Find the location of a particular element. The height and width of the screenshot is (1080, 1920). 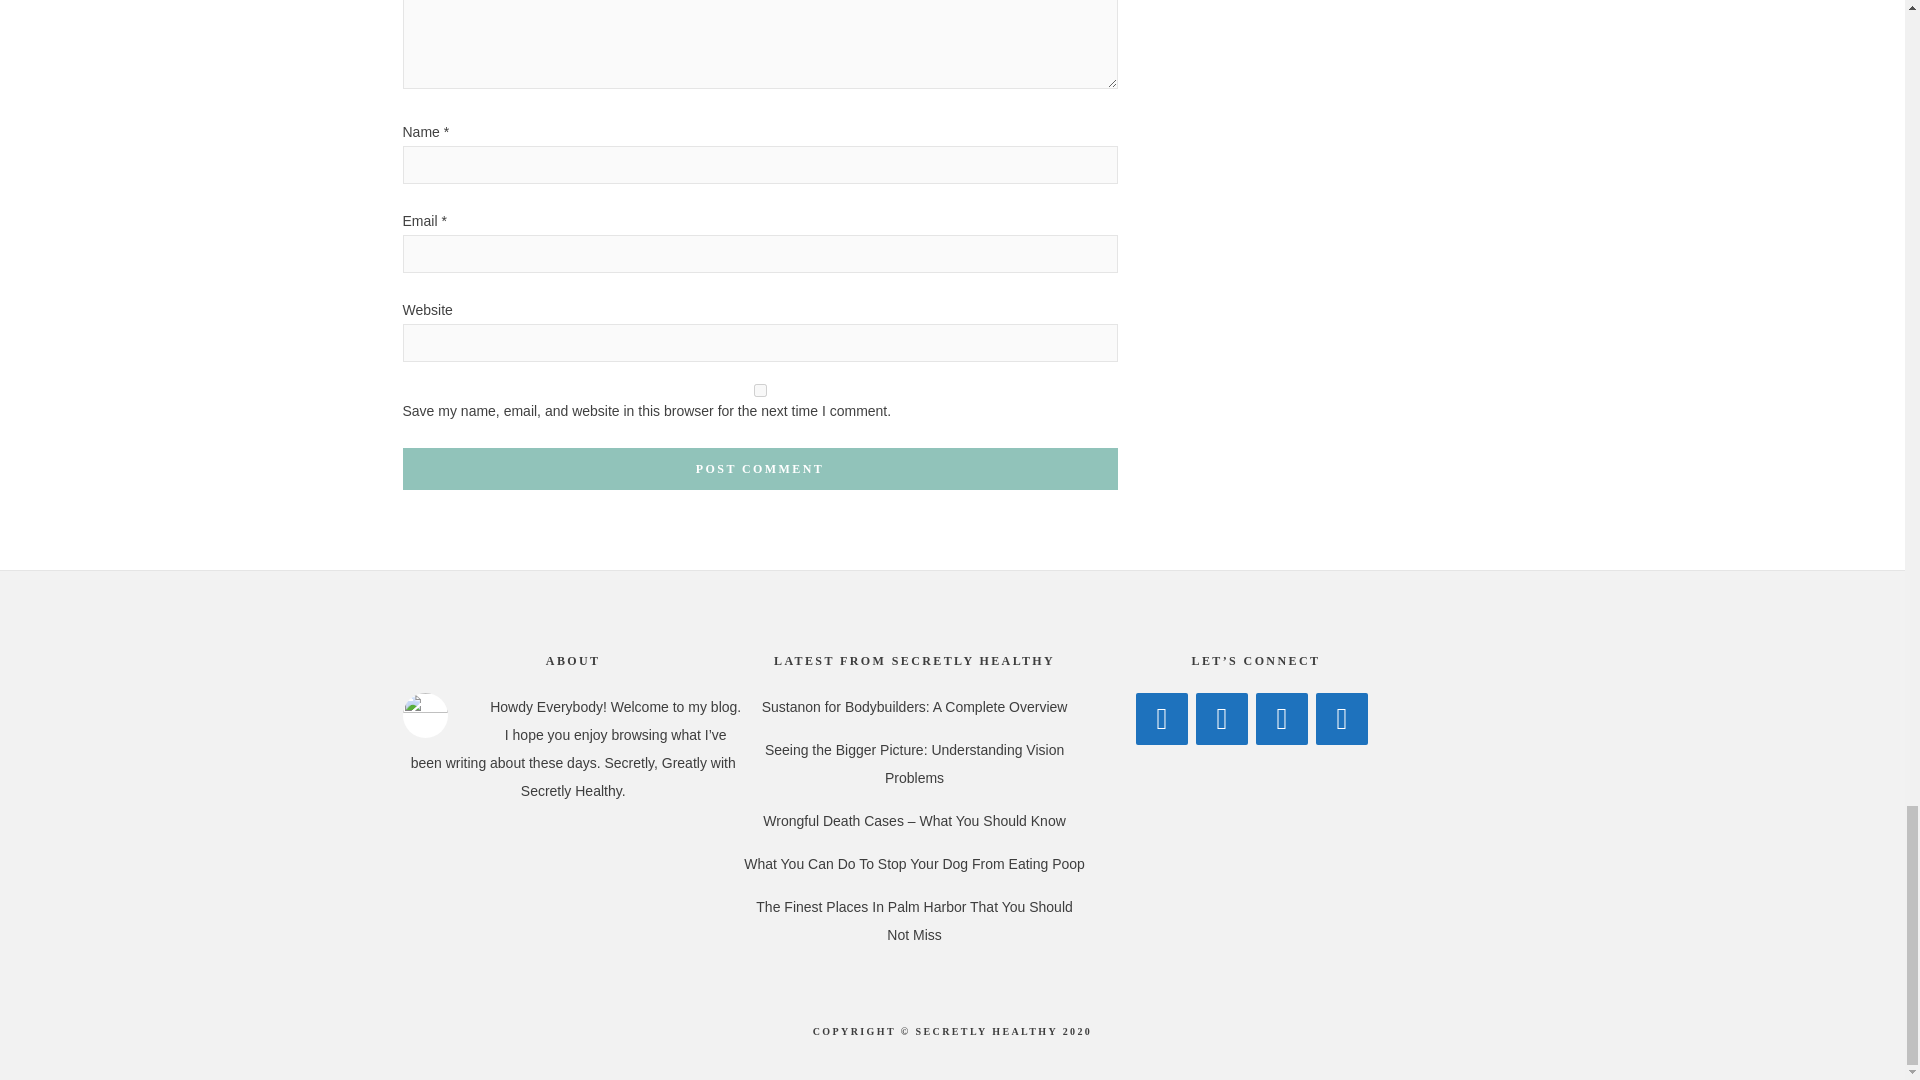

Sustanon for Bodybuilders: A Complete Overview is located at coordinates (914, 706).